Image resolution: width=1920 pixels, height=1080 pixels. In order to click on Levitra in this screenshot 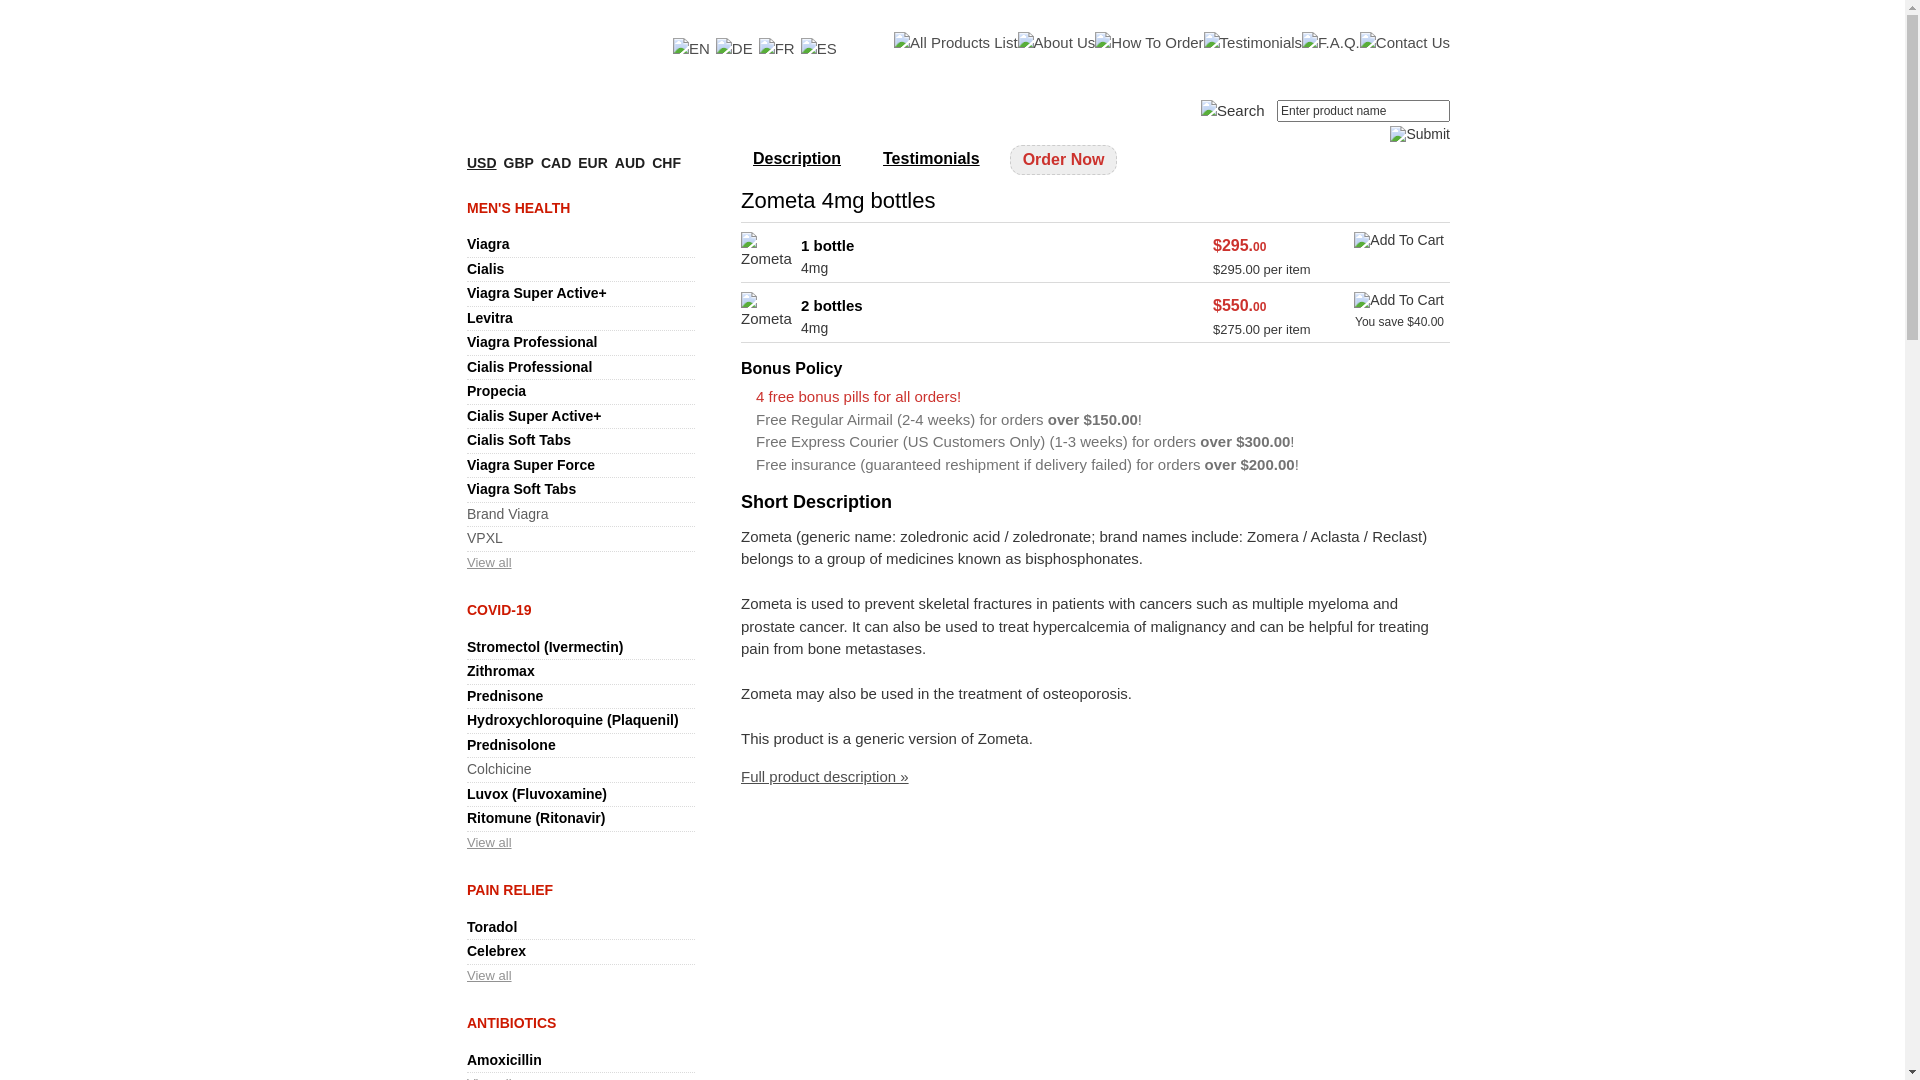, I will do `click(490, 318)`.